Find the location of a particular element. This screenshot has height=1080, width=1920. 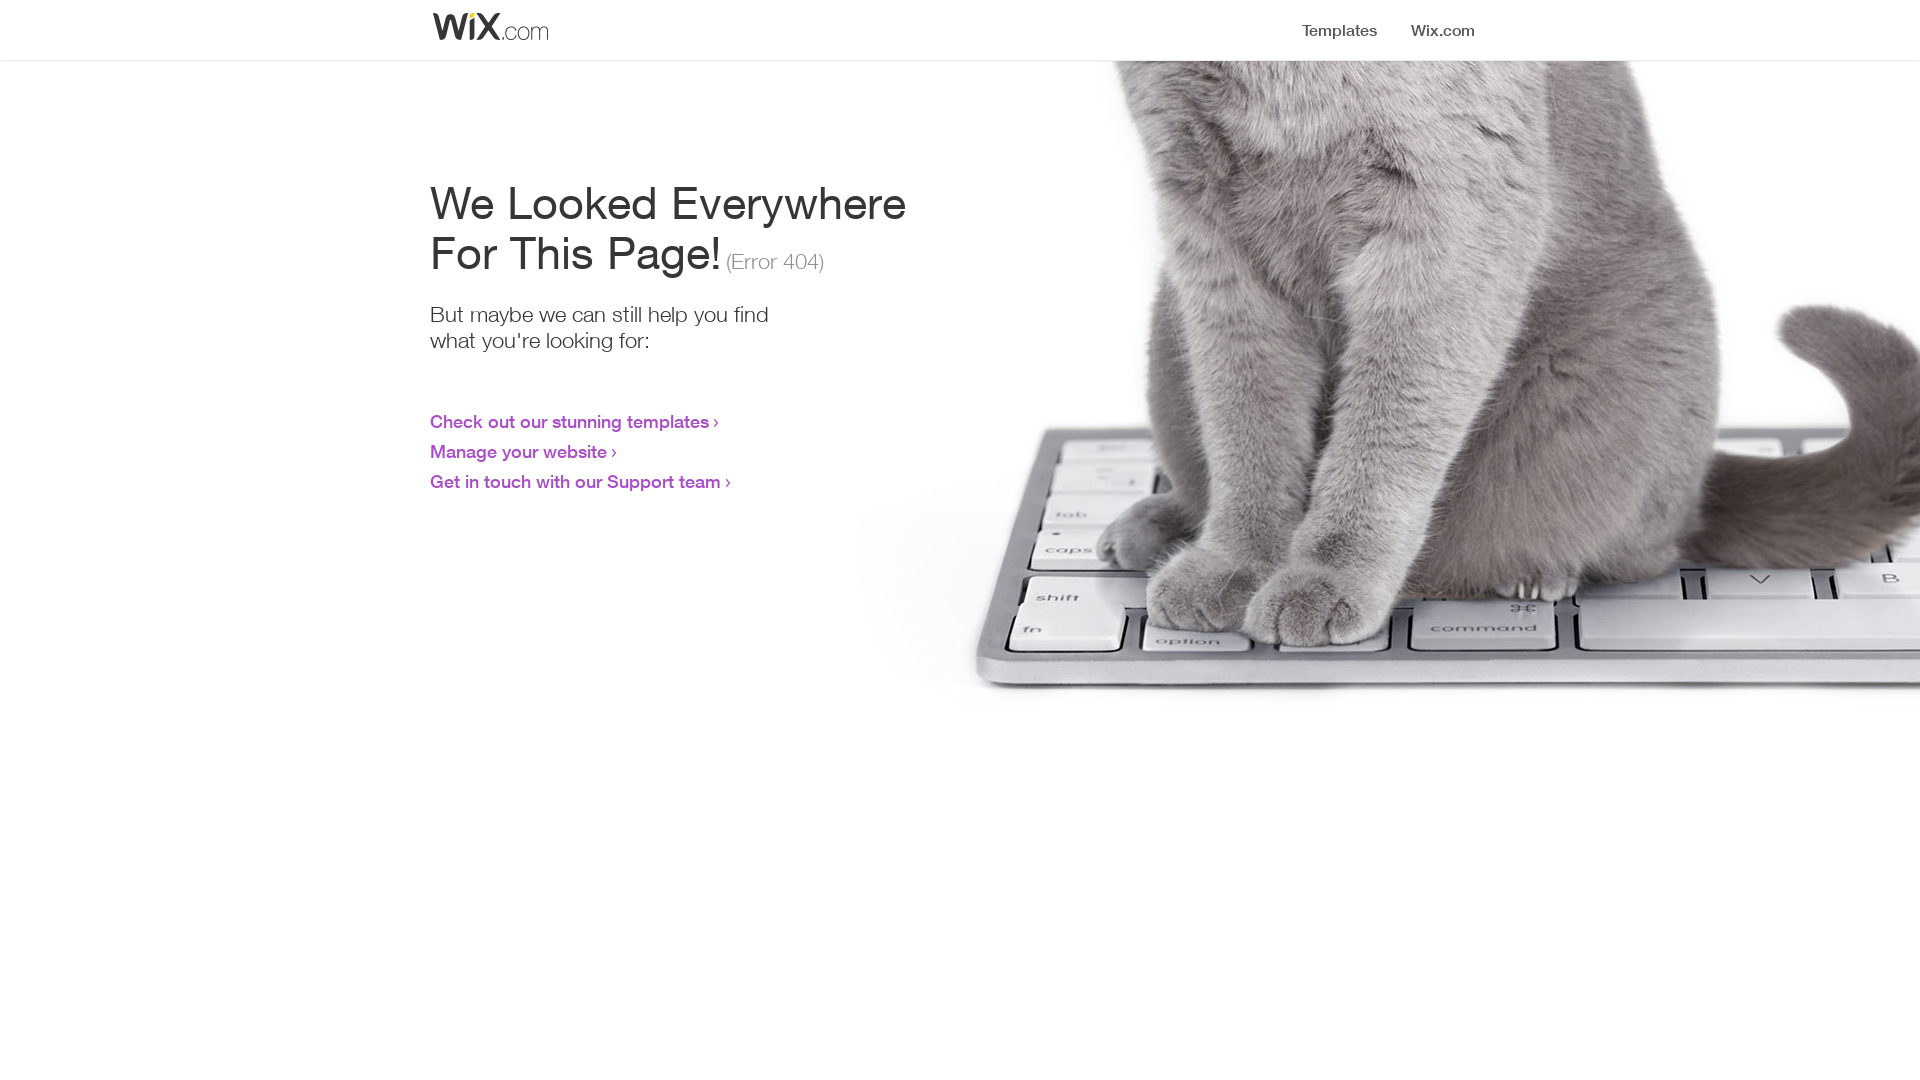

Check out our stunning templates is located at coordinates (570, 421).